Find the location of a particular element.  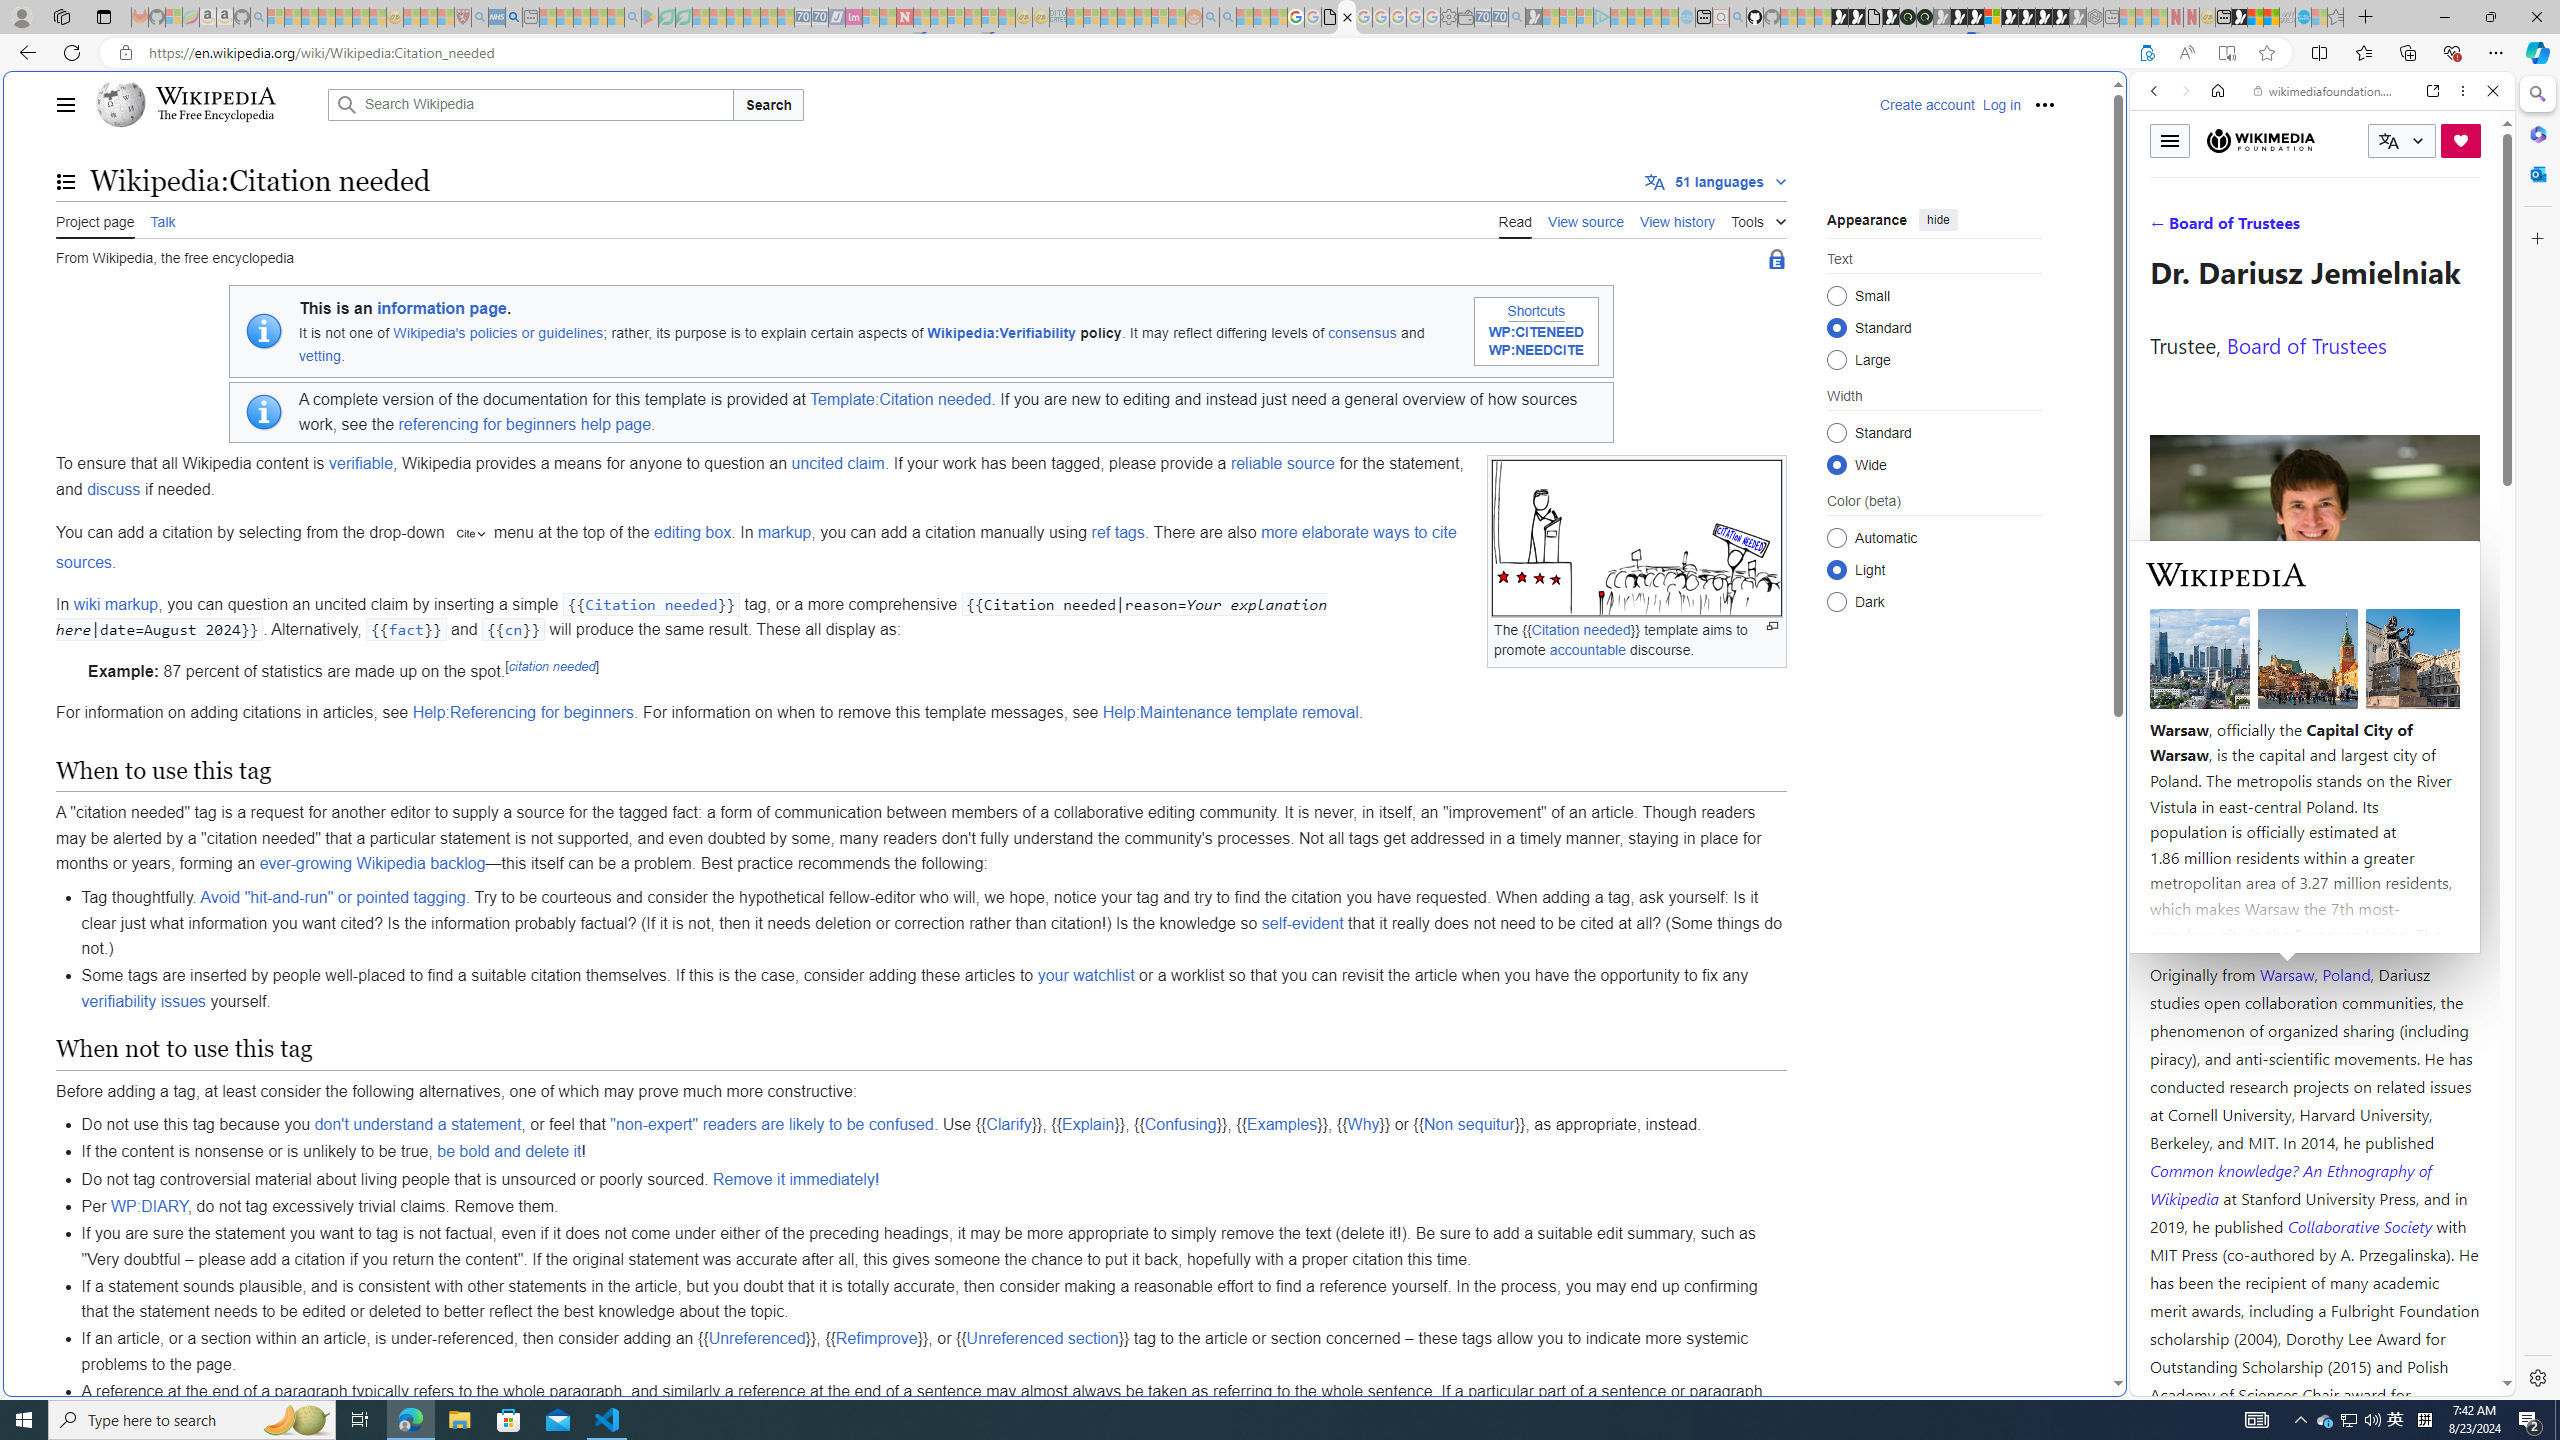

wiki markup is located at coordinates (116, 604).